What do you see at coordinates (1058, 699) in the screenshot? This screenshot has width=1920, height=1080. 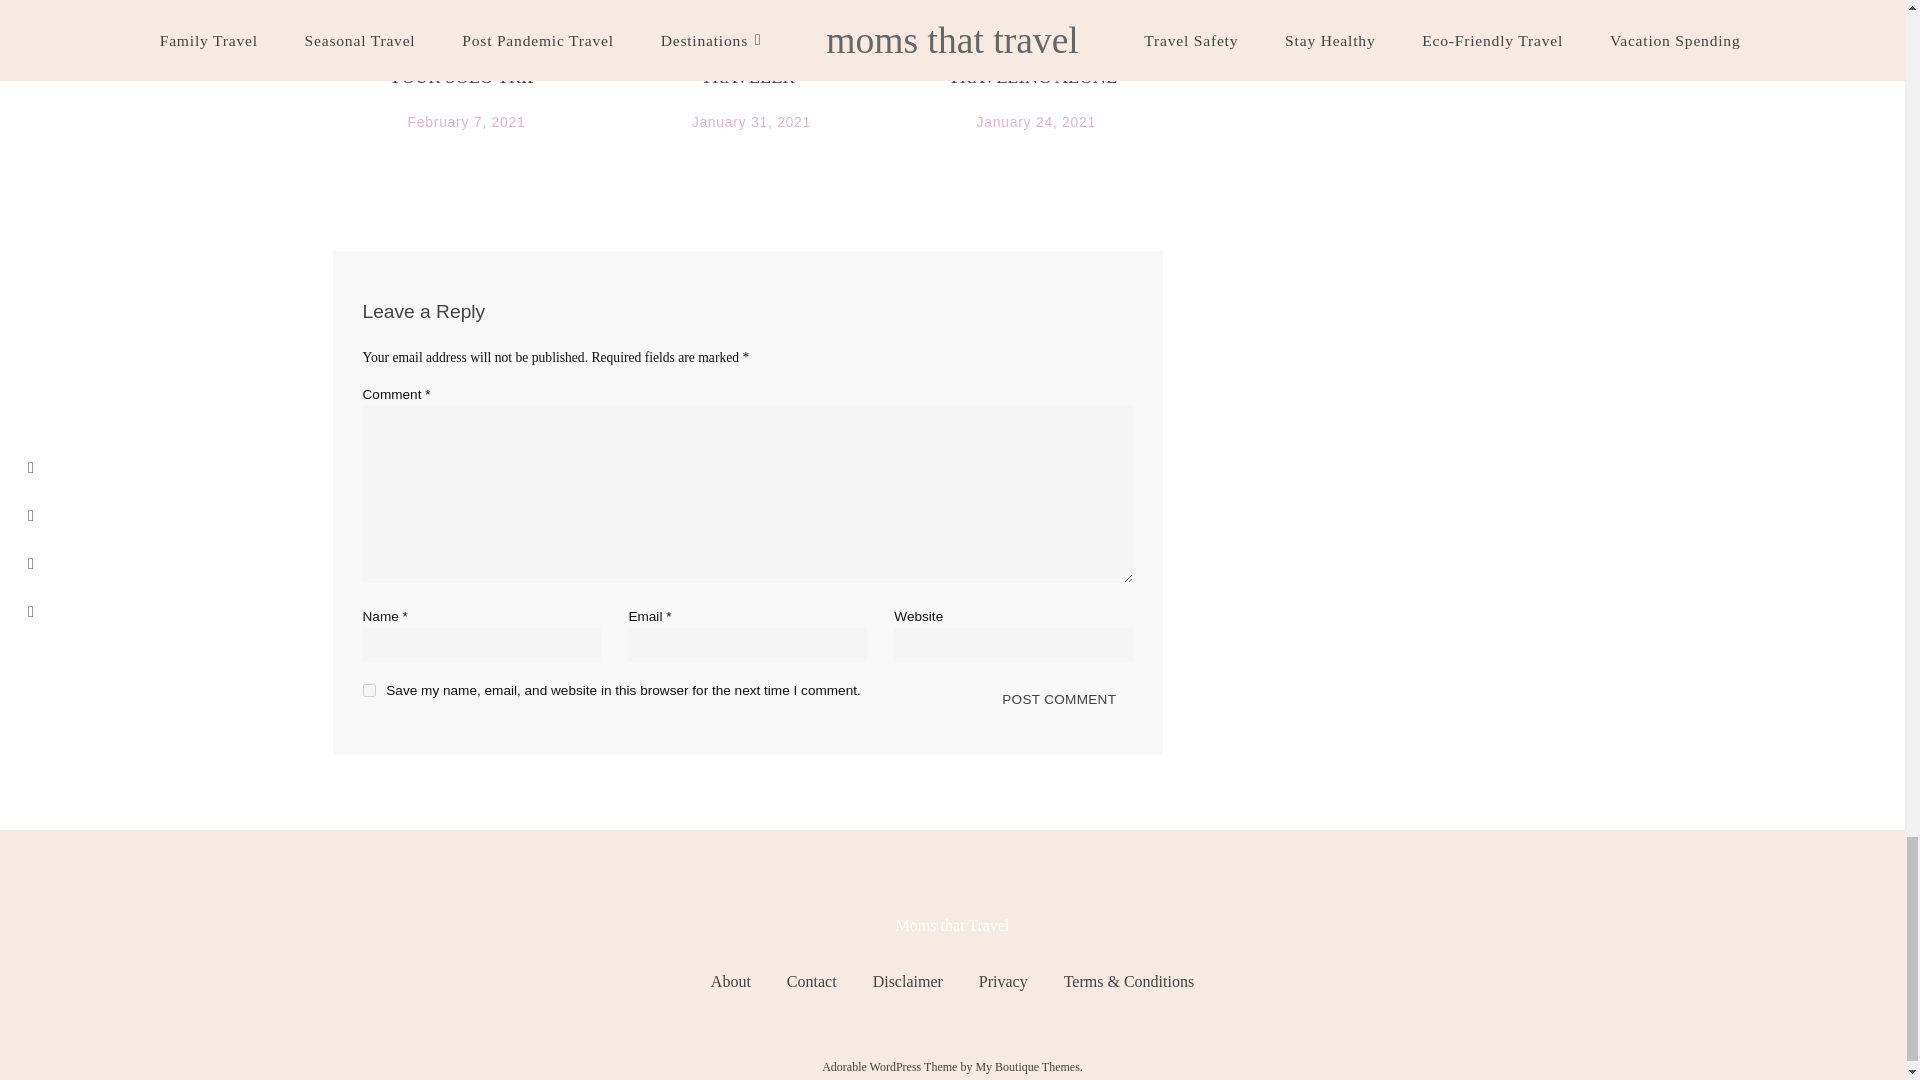 I see `Post Comment` at bounding box center [1058, 699].